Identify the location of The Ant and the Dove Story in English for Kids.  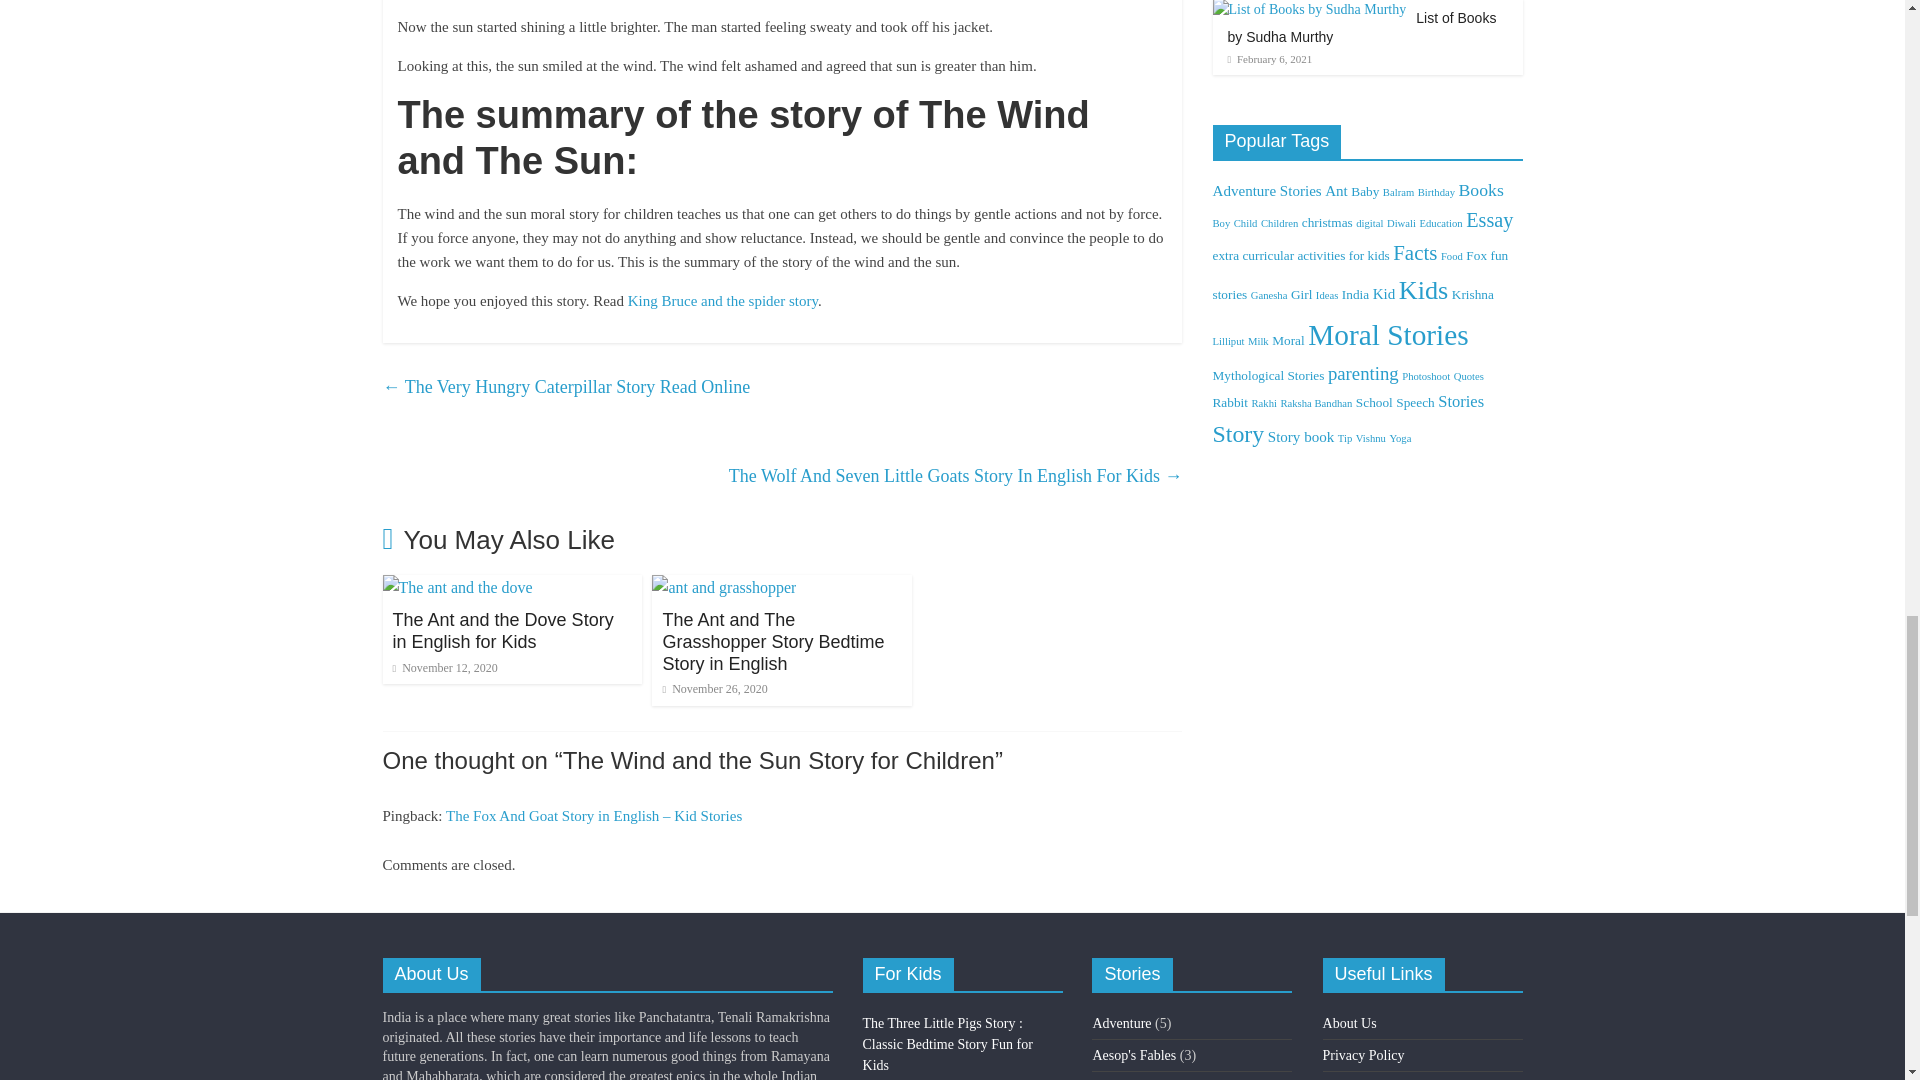
(456, 587).